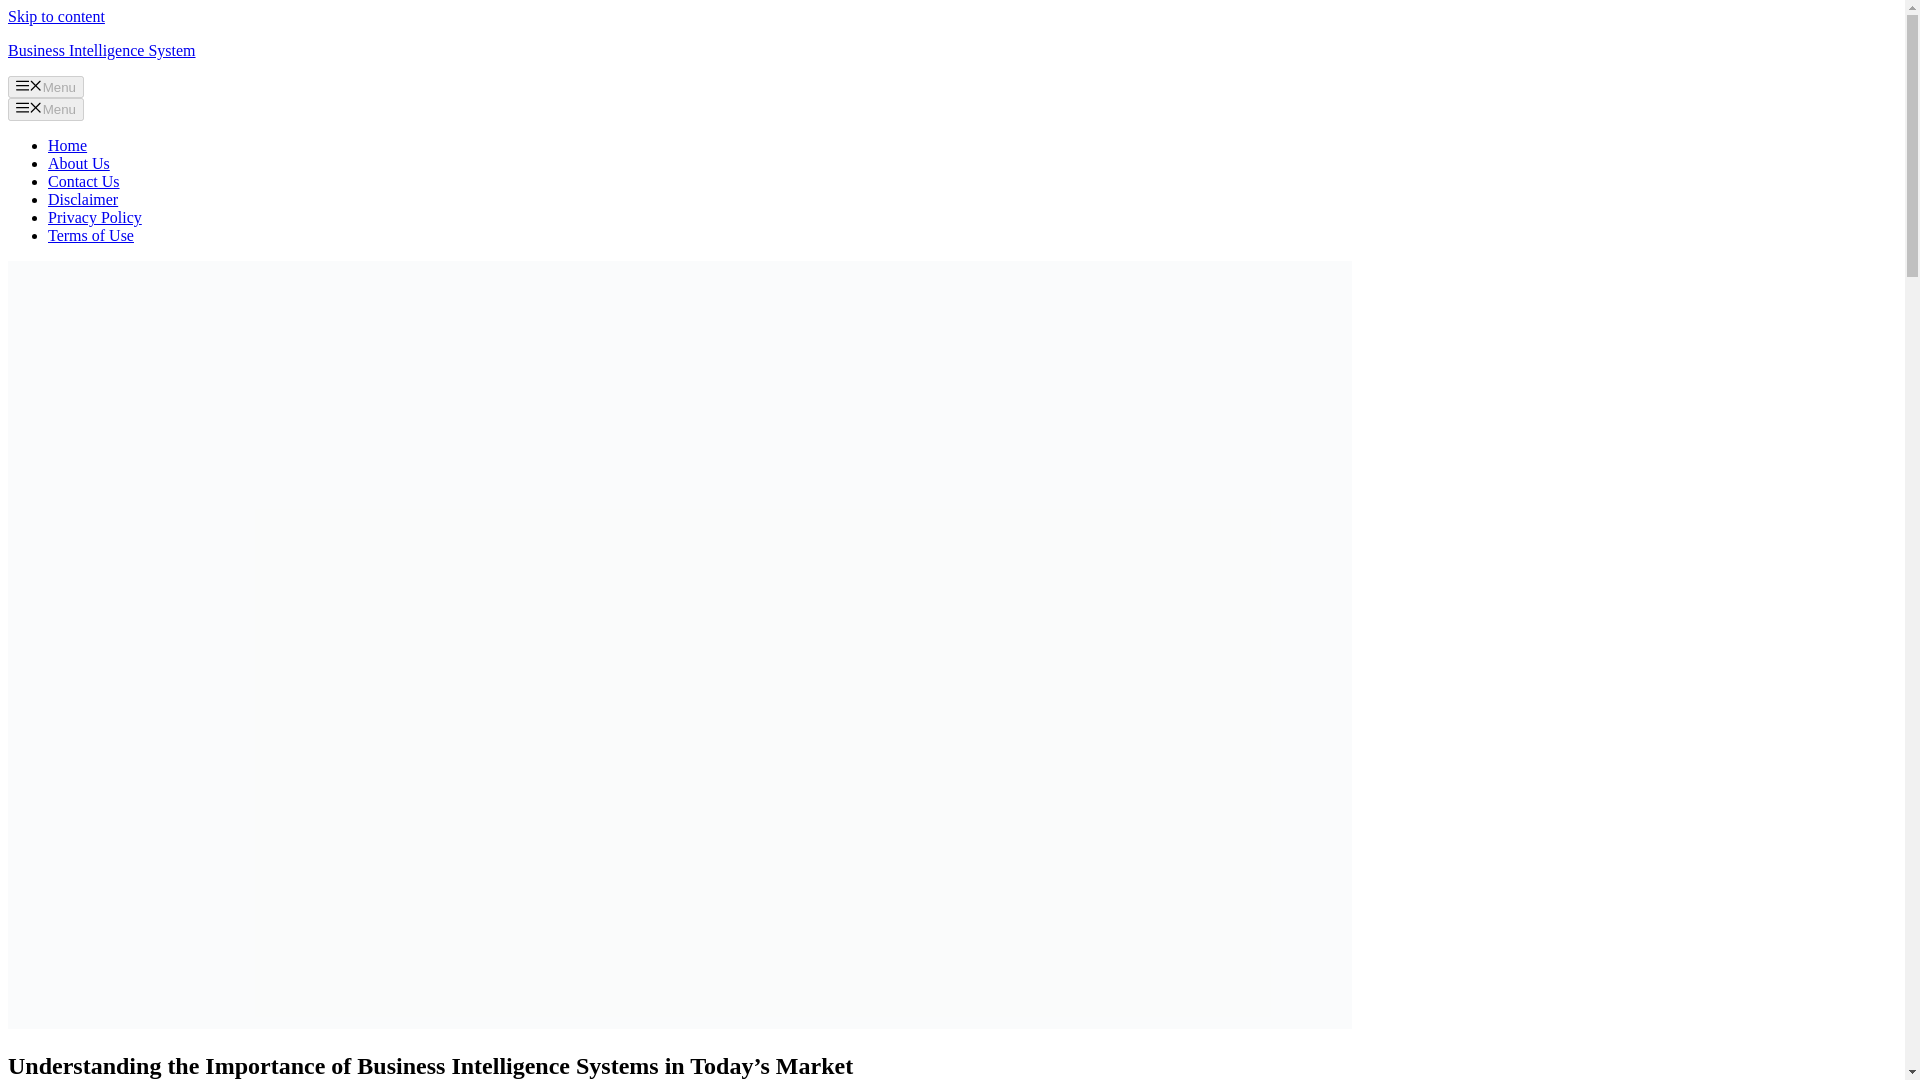 This screenshot has height=1080, width=1920. I want to click on Home, so click(67, 146).